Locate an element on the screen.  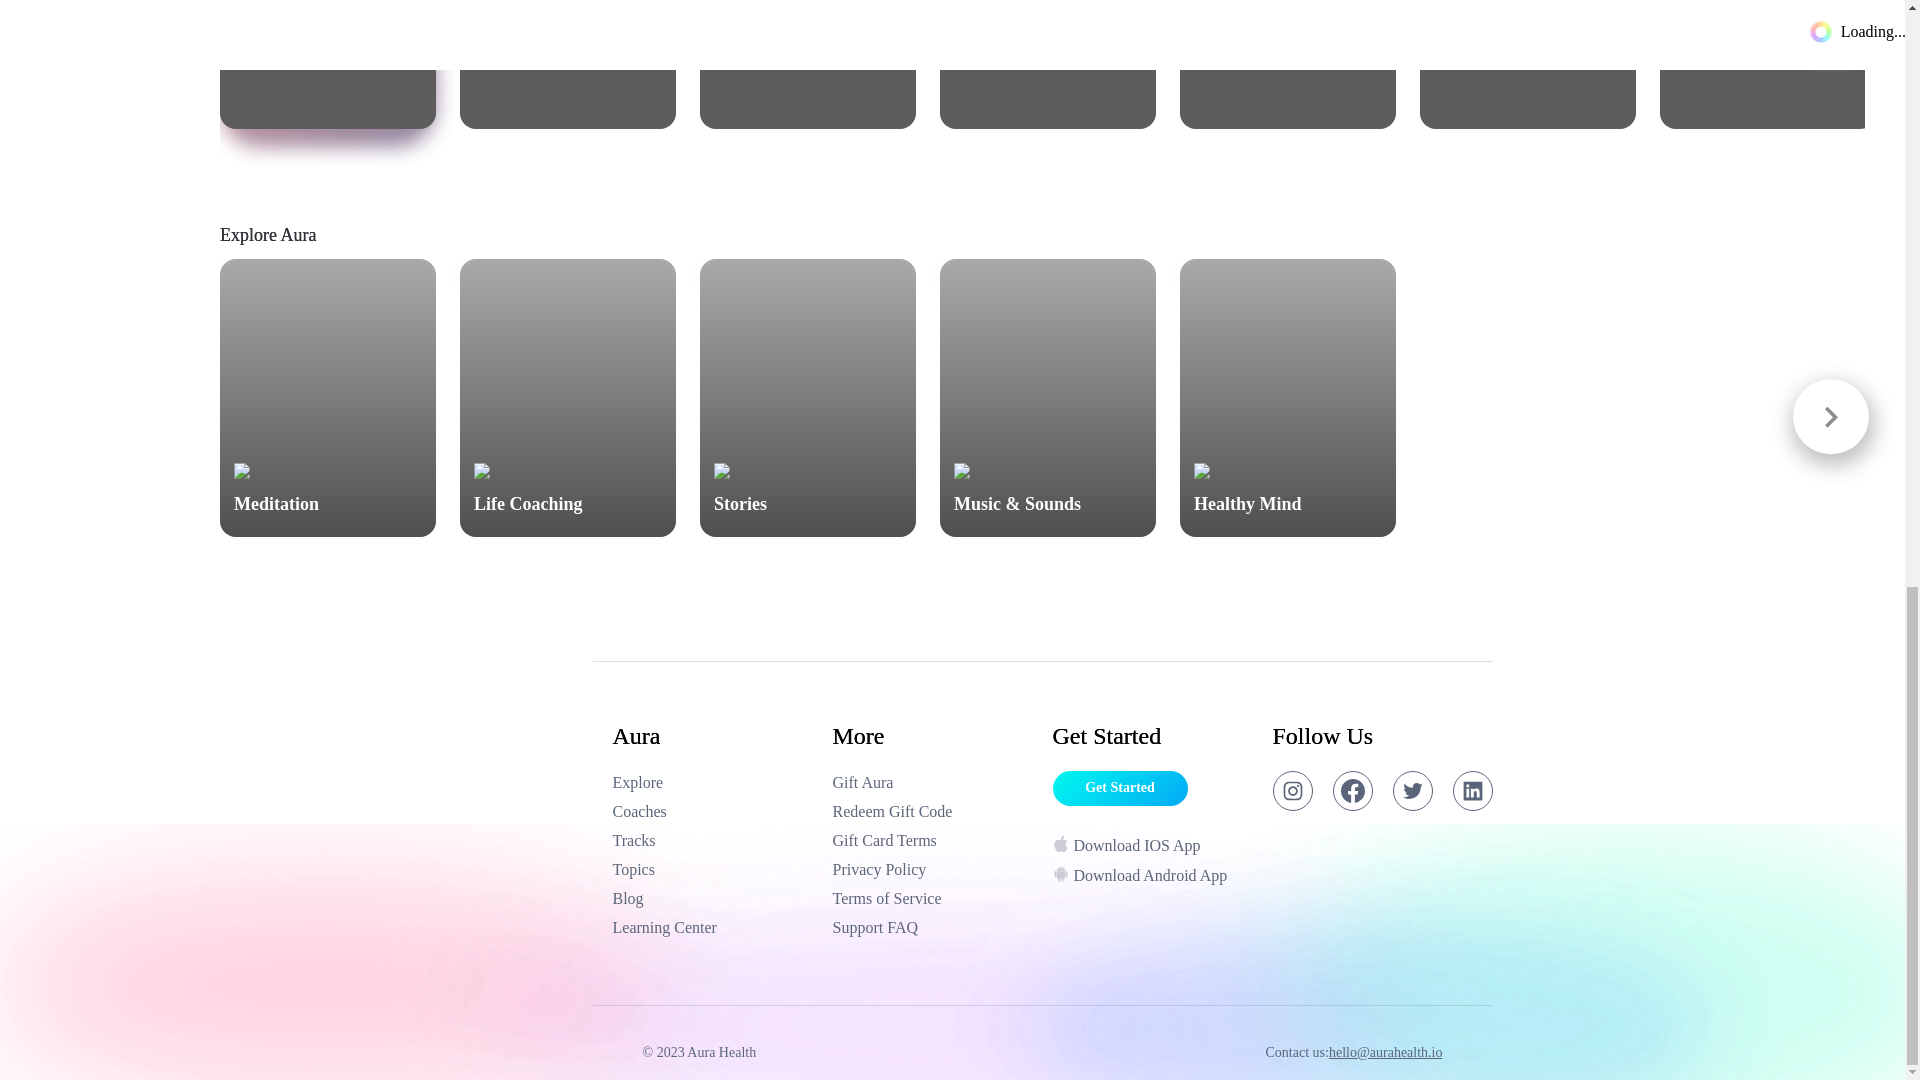
Explore is located at coordinates (932, 927).